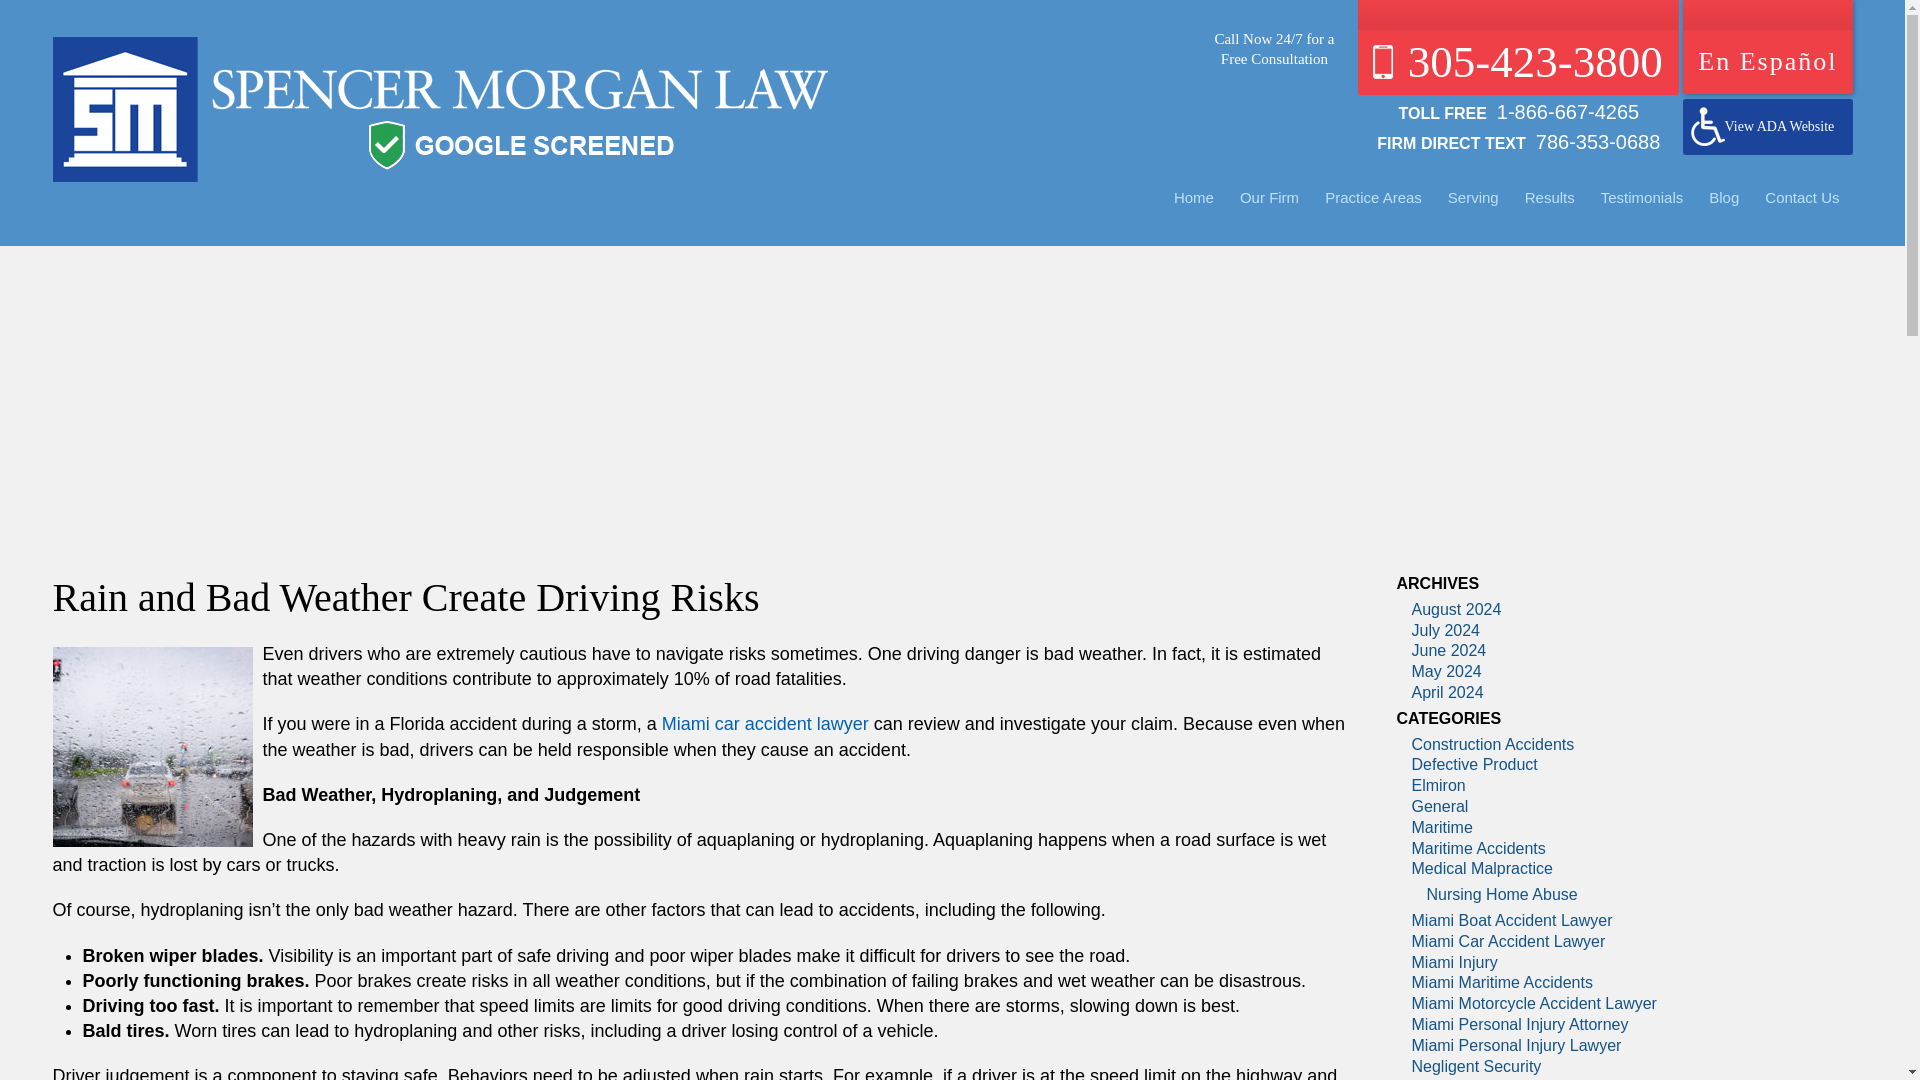 The image size is (1920, 1080). I want to click on Practice Areas, so click(1372, 197).